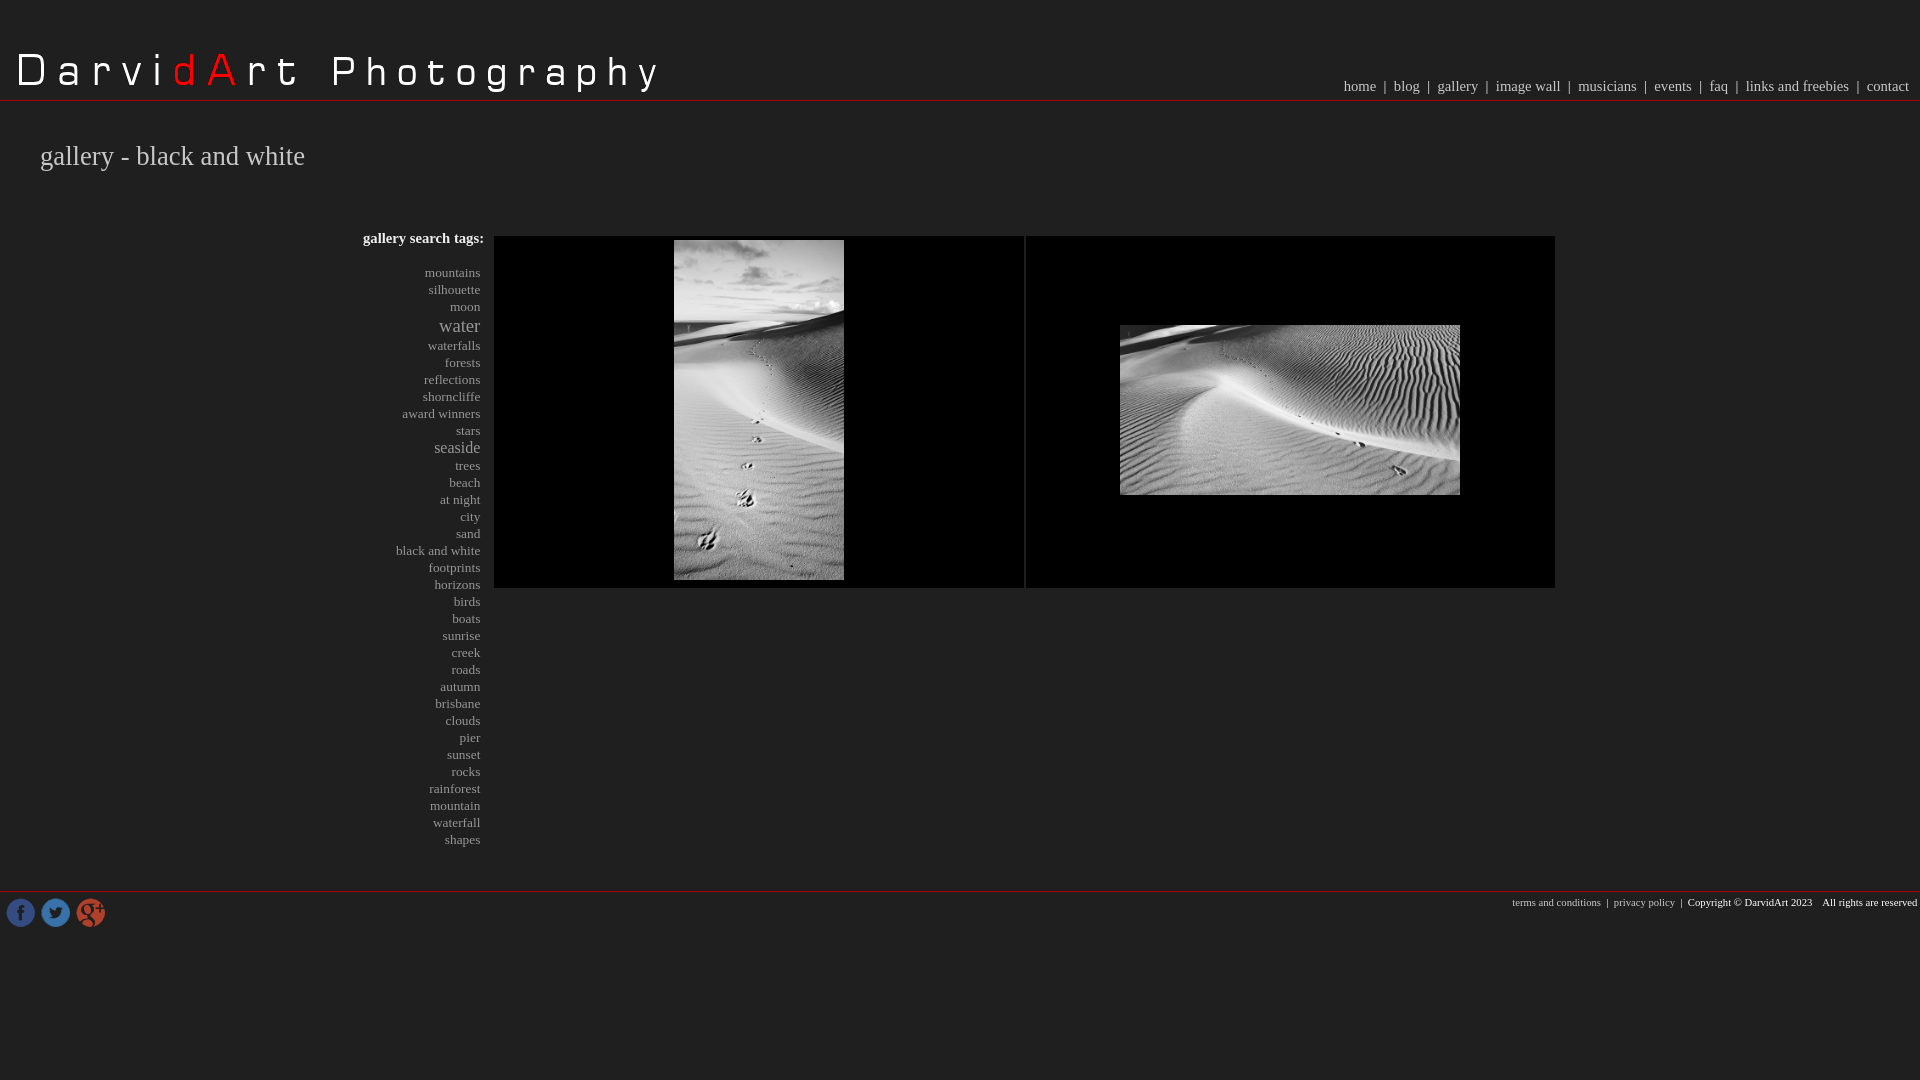 This screenshot has height=1080, width=1920. What do you see at coordinates (457, 584) in the screenshot?
I see `horizons` at bounding box center [457, 584].